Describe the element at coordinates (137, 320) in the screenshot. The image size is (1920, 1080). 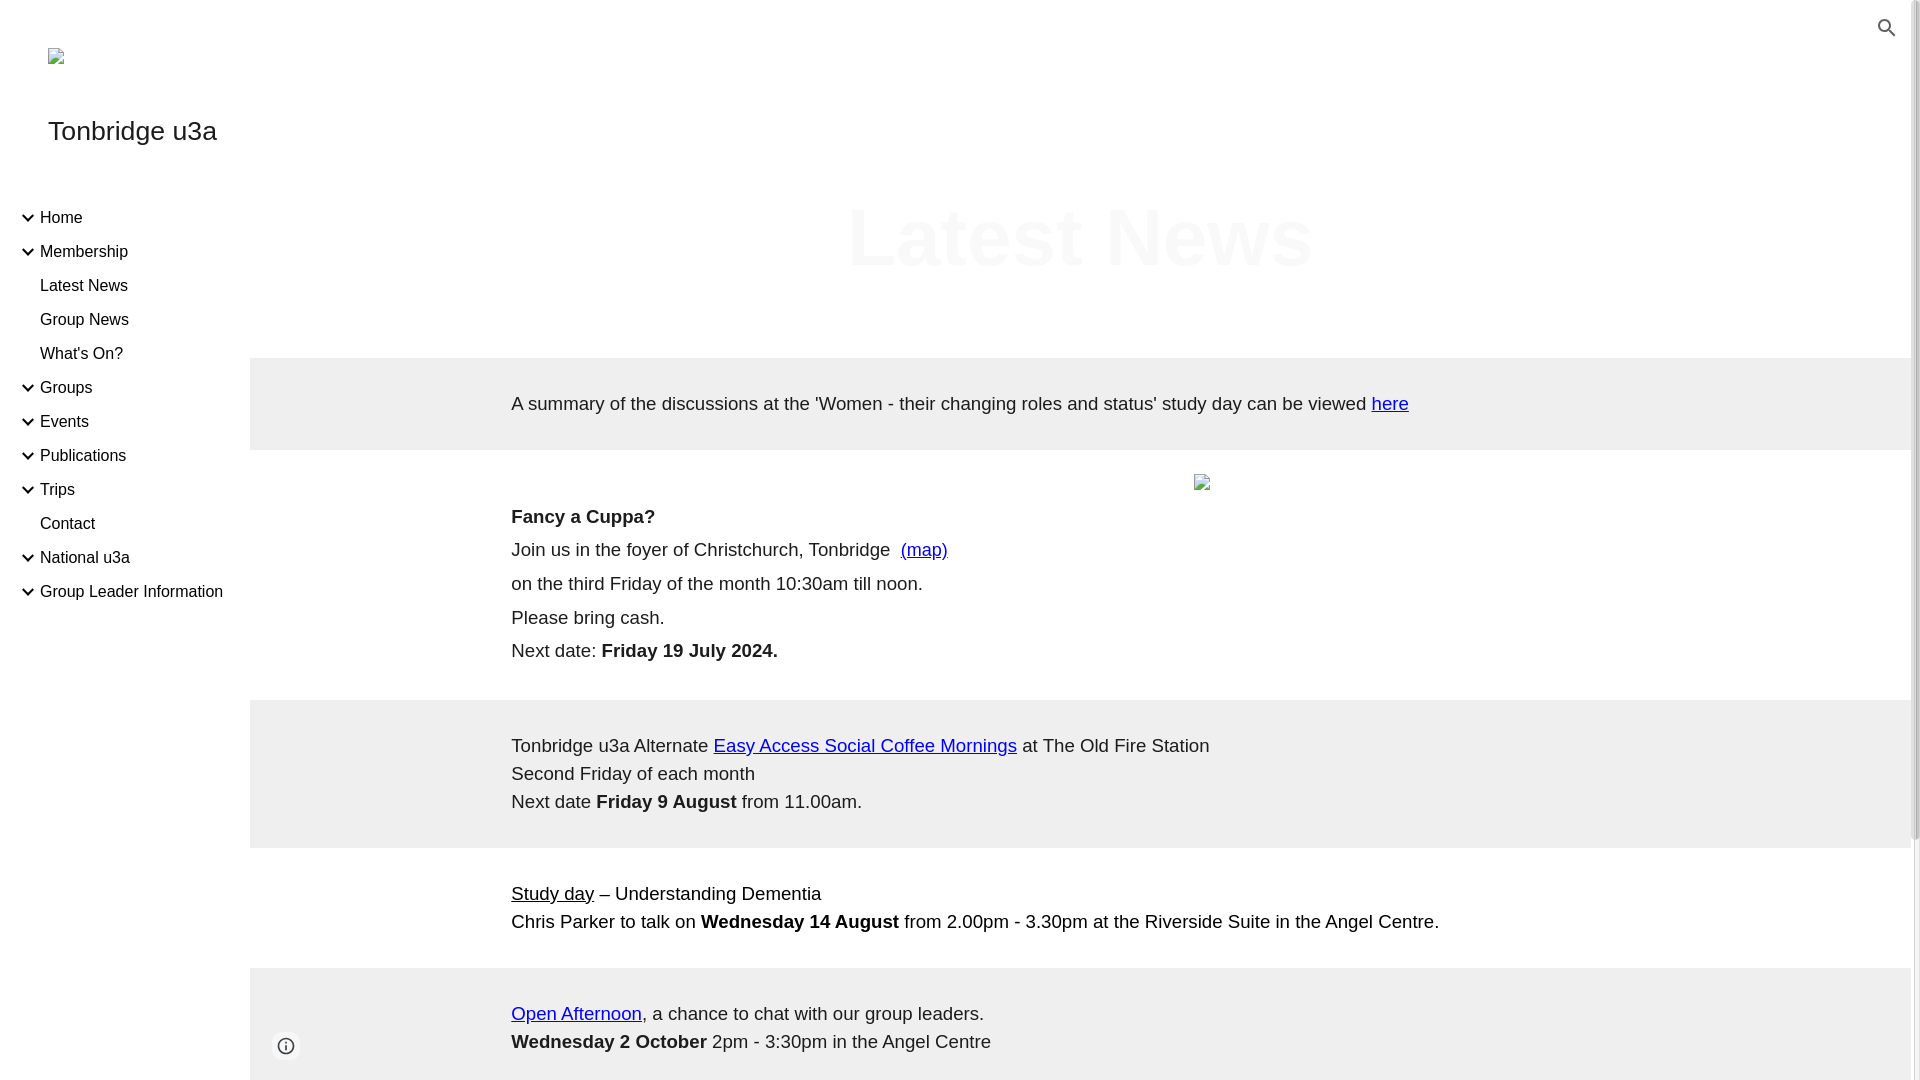
I see `Group News` at that location.